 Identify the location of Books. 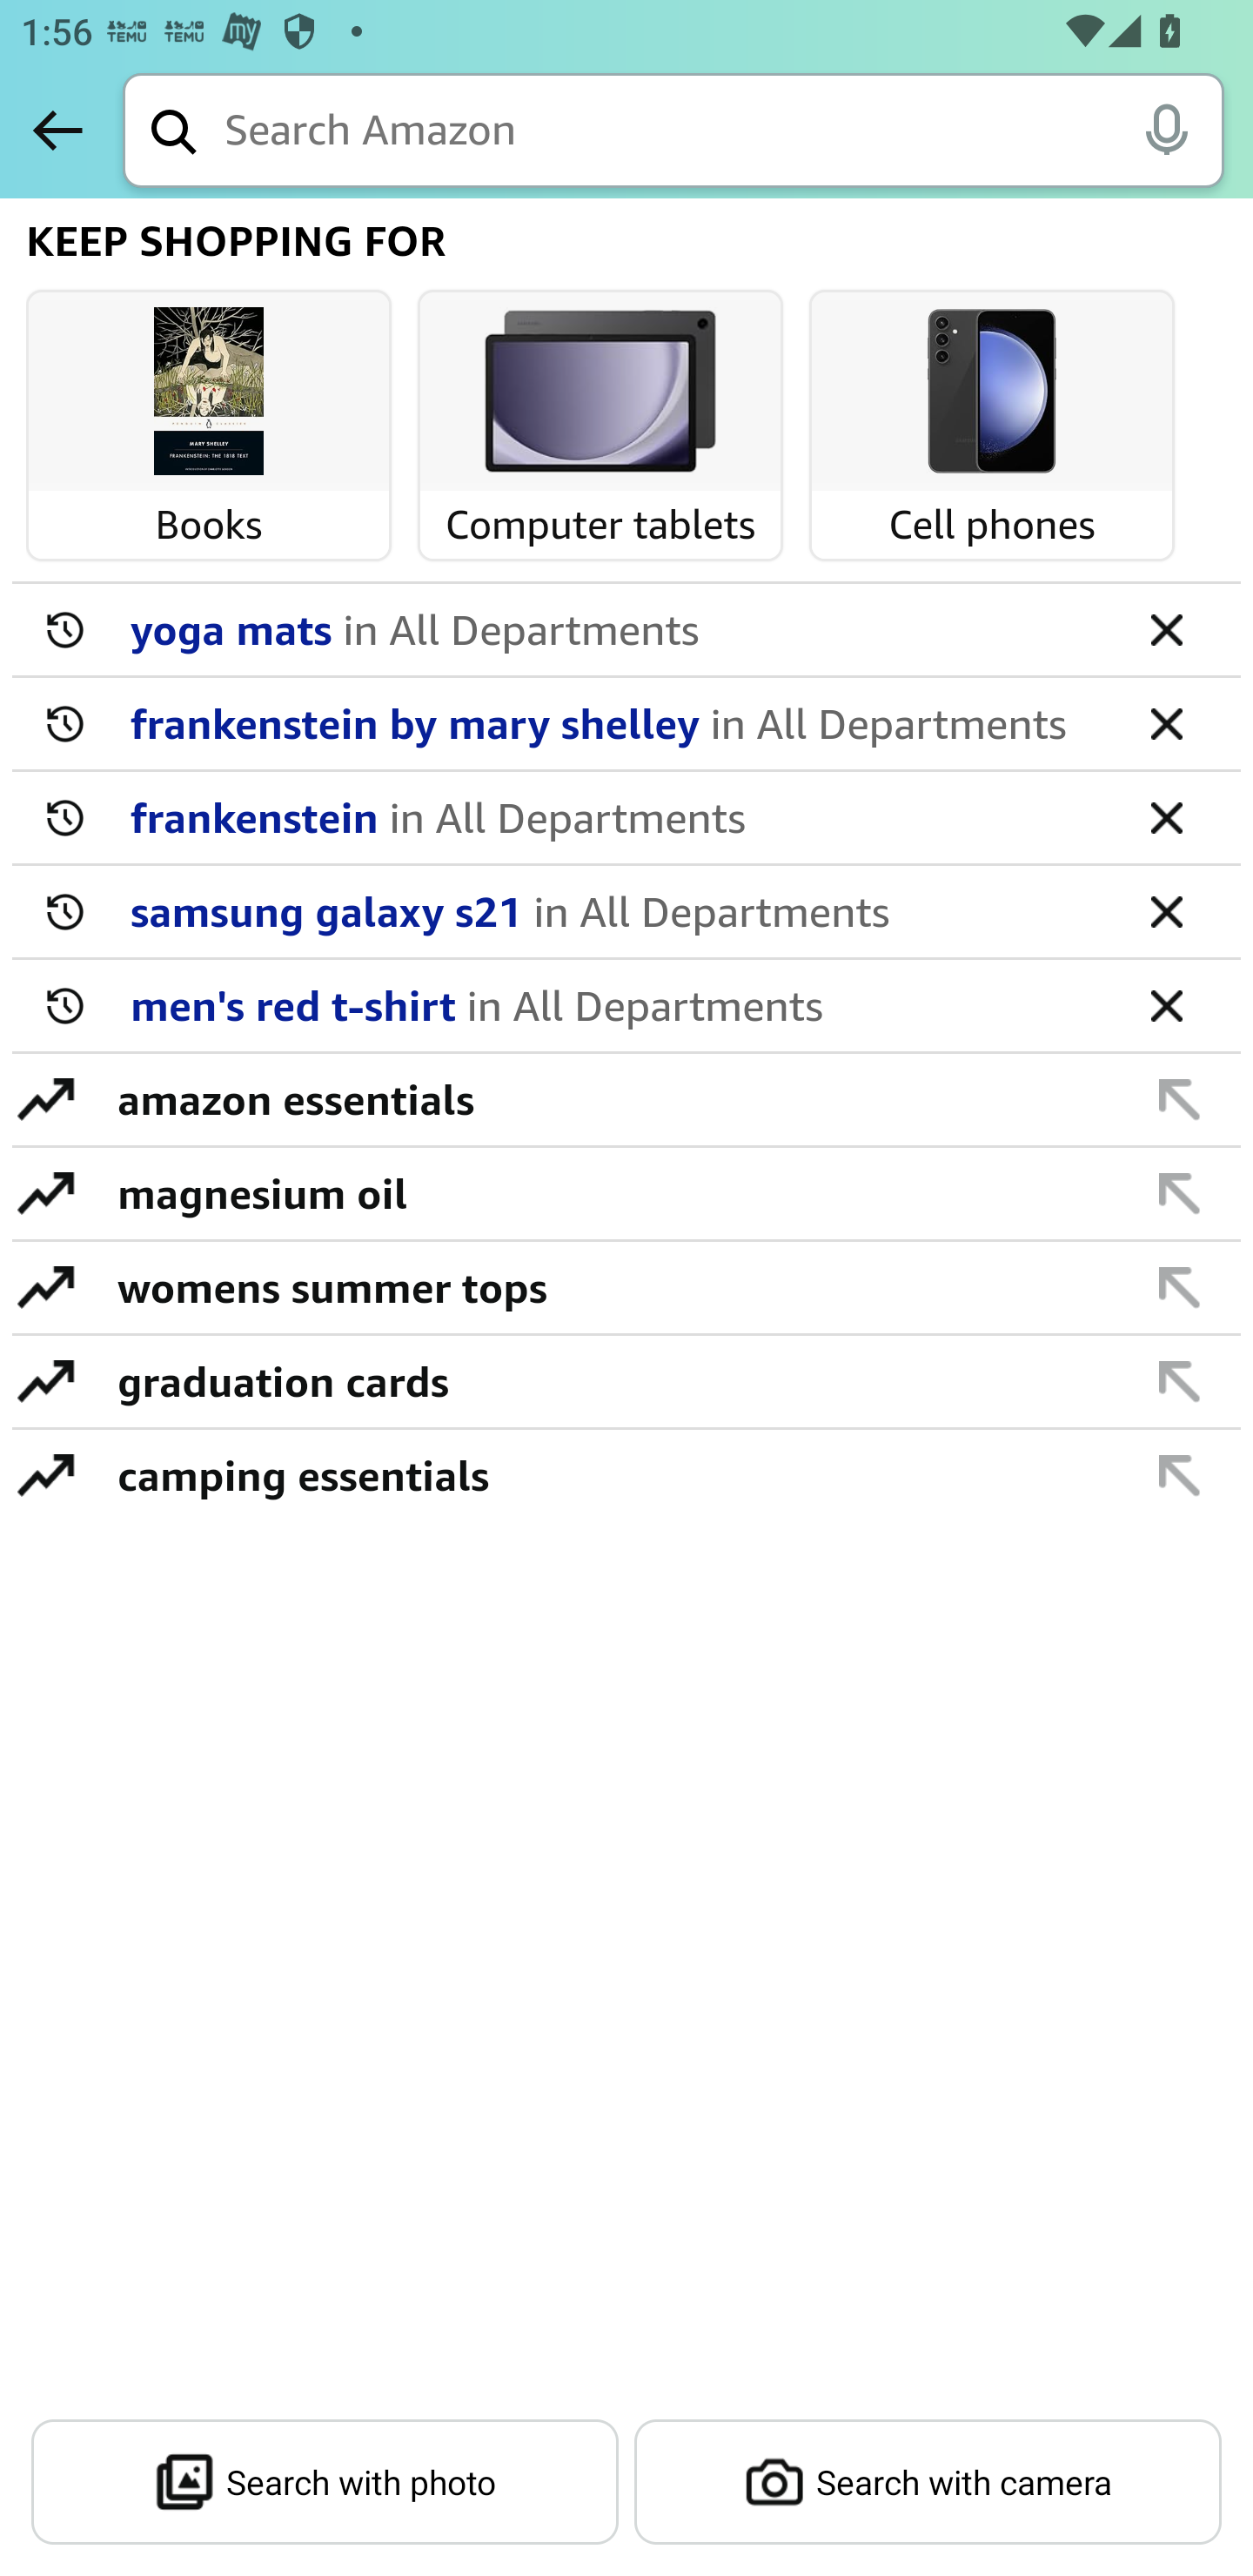
(209, 392).